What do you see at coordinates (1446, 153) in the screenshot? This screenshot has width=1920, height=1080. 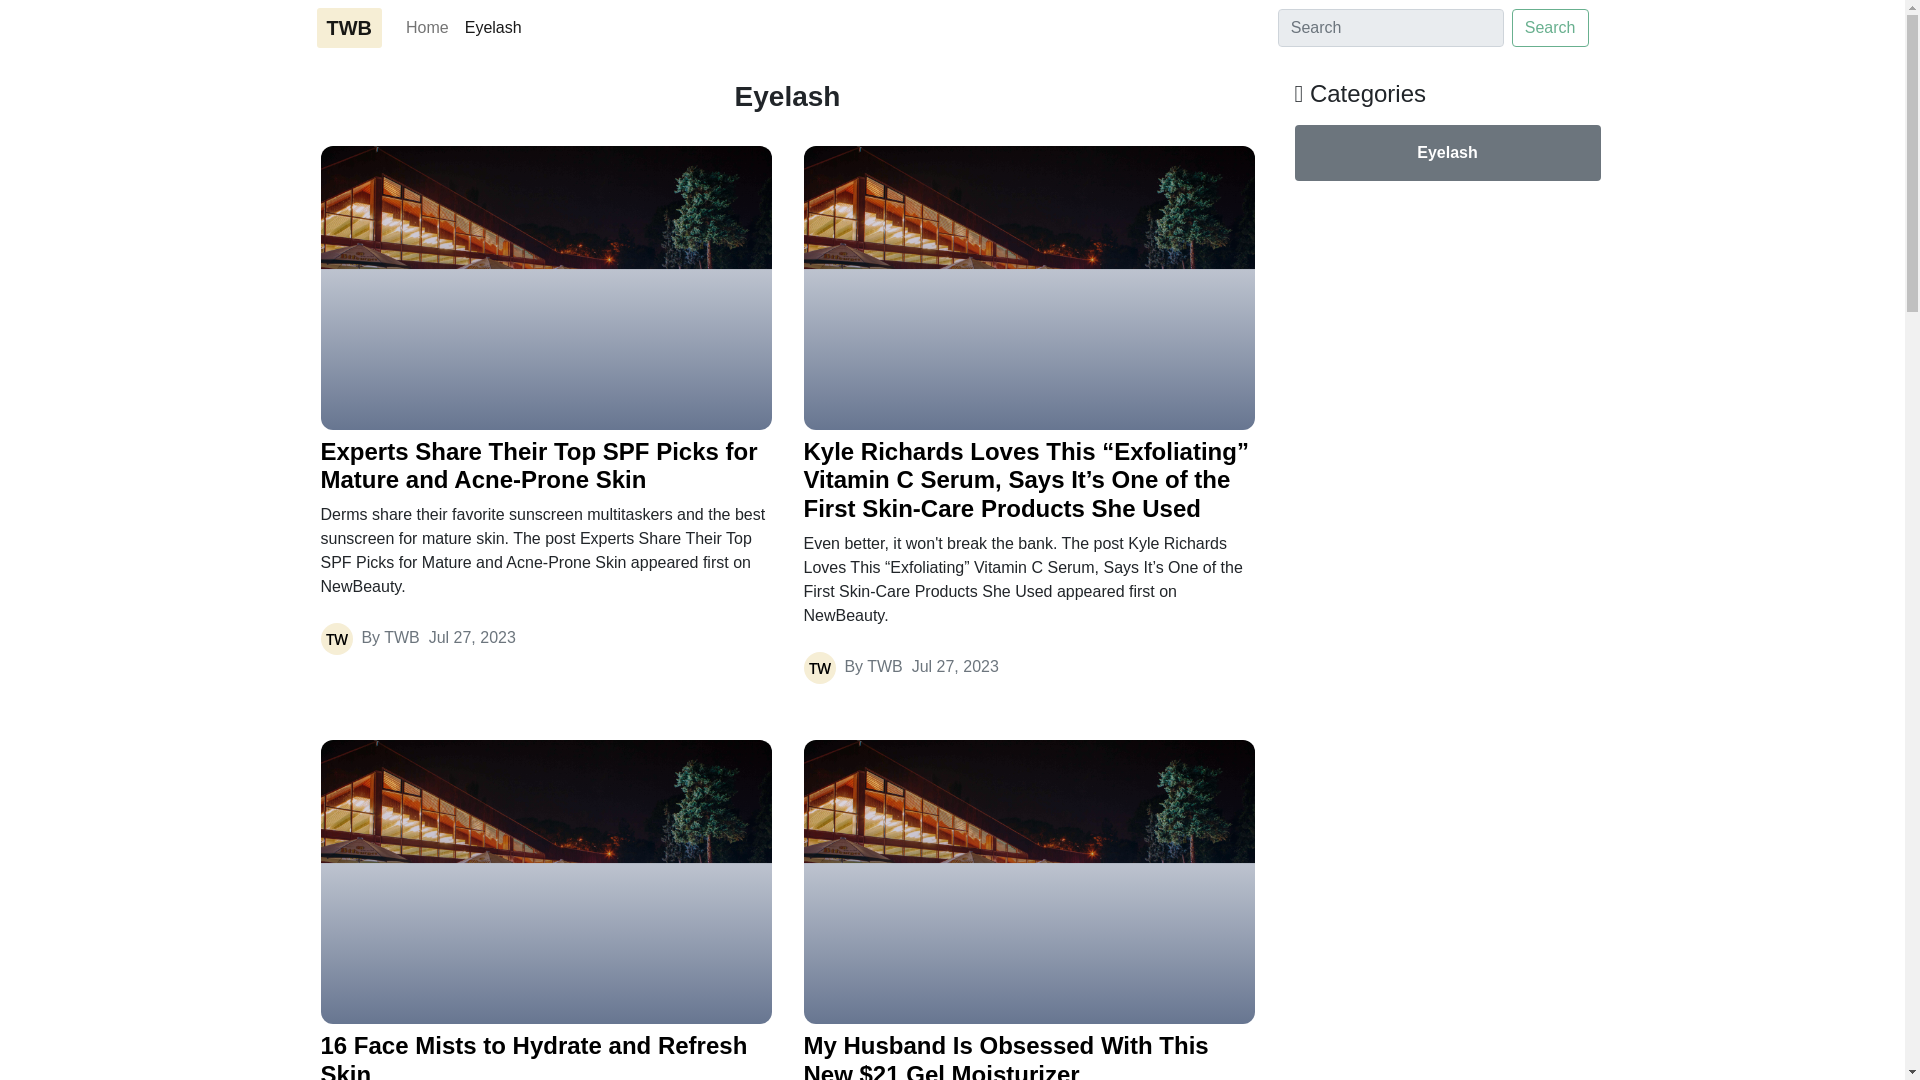 I see `Eyelash` at bounding box center [1446, 153].